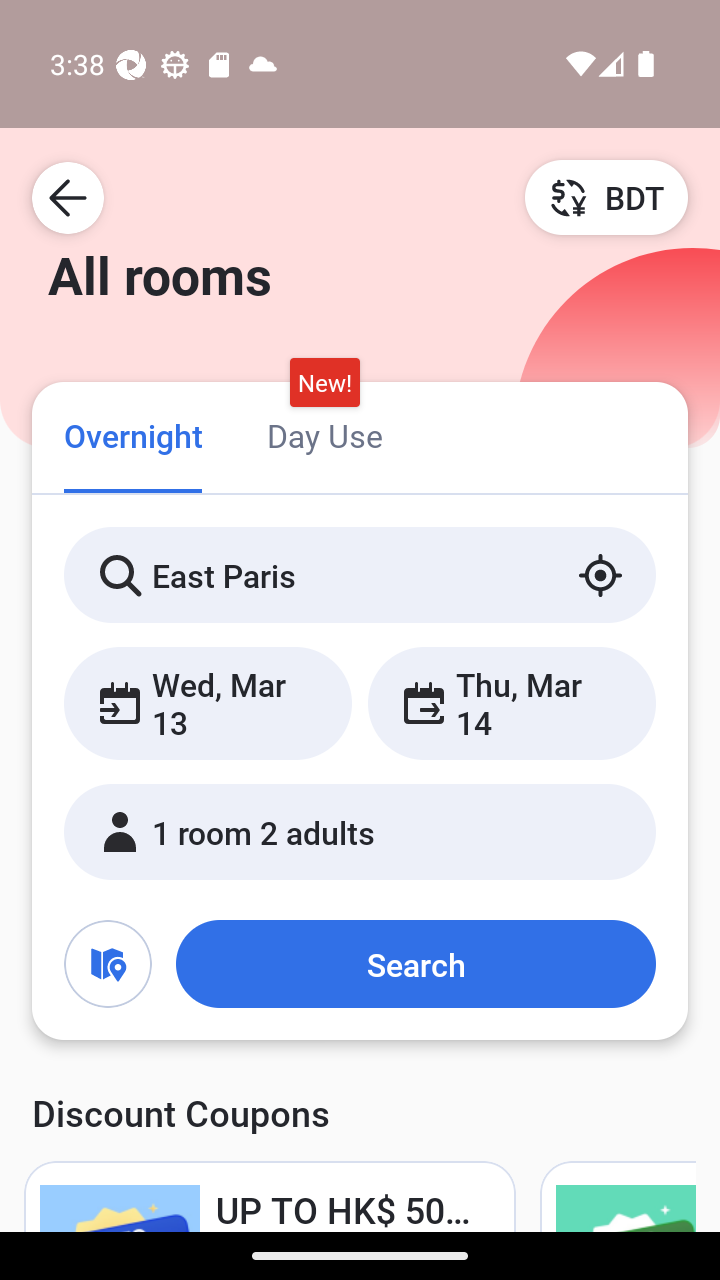 Image resolution: width=720 pixels, height=1280 pixels. Describe the element at coordinates (360, 575) in the screenshot. I see `East Paris` at that location.